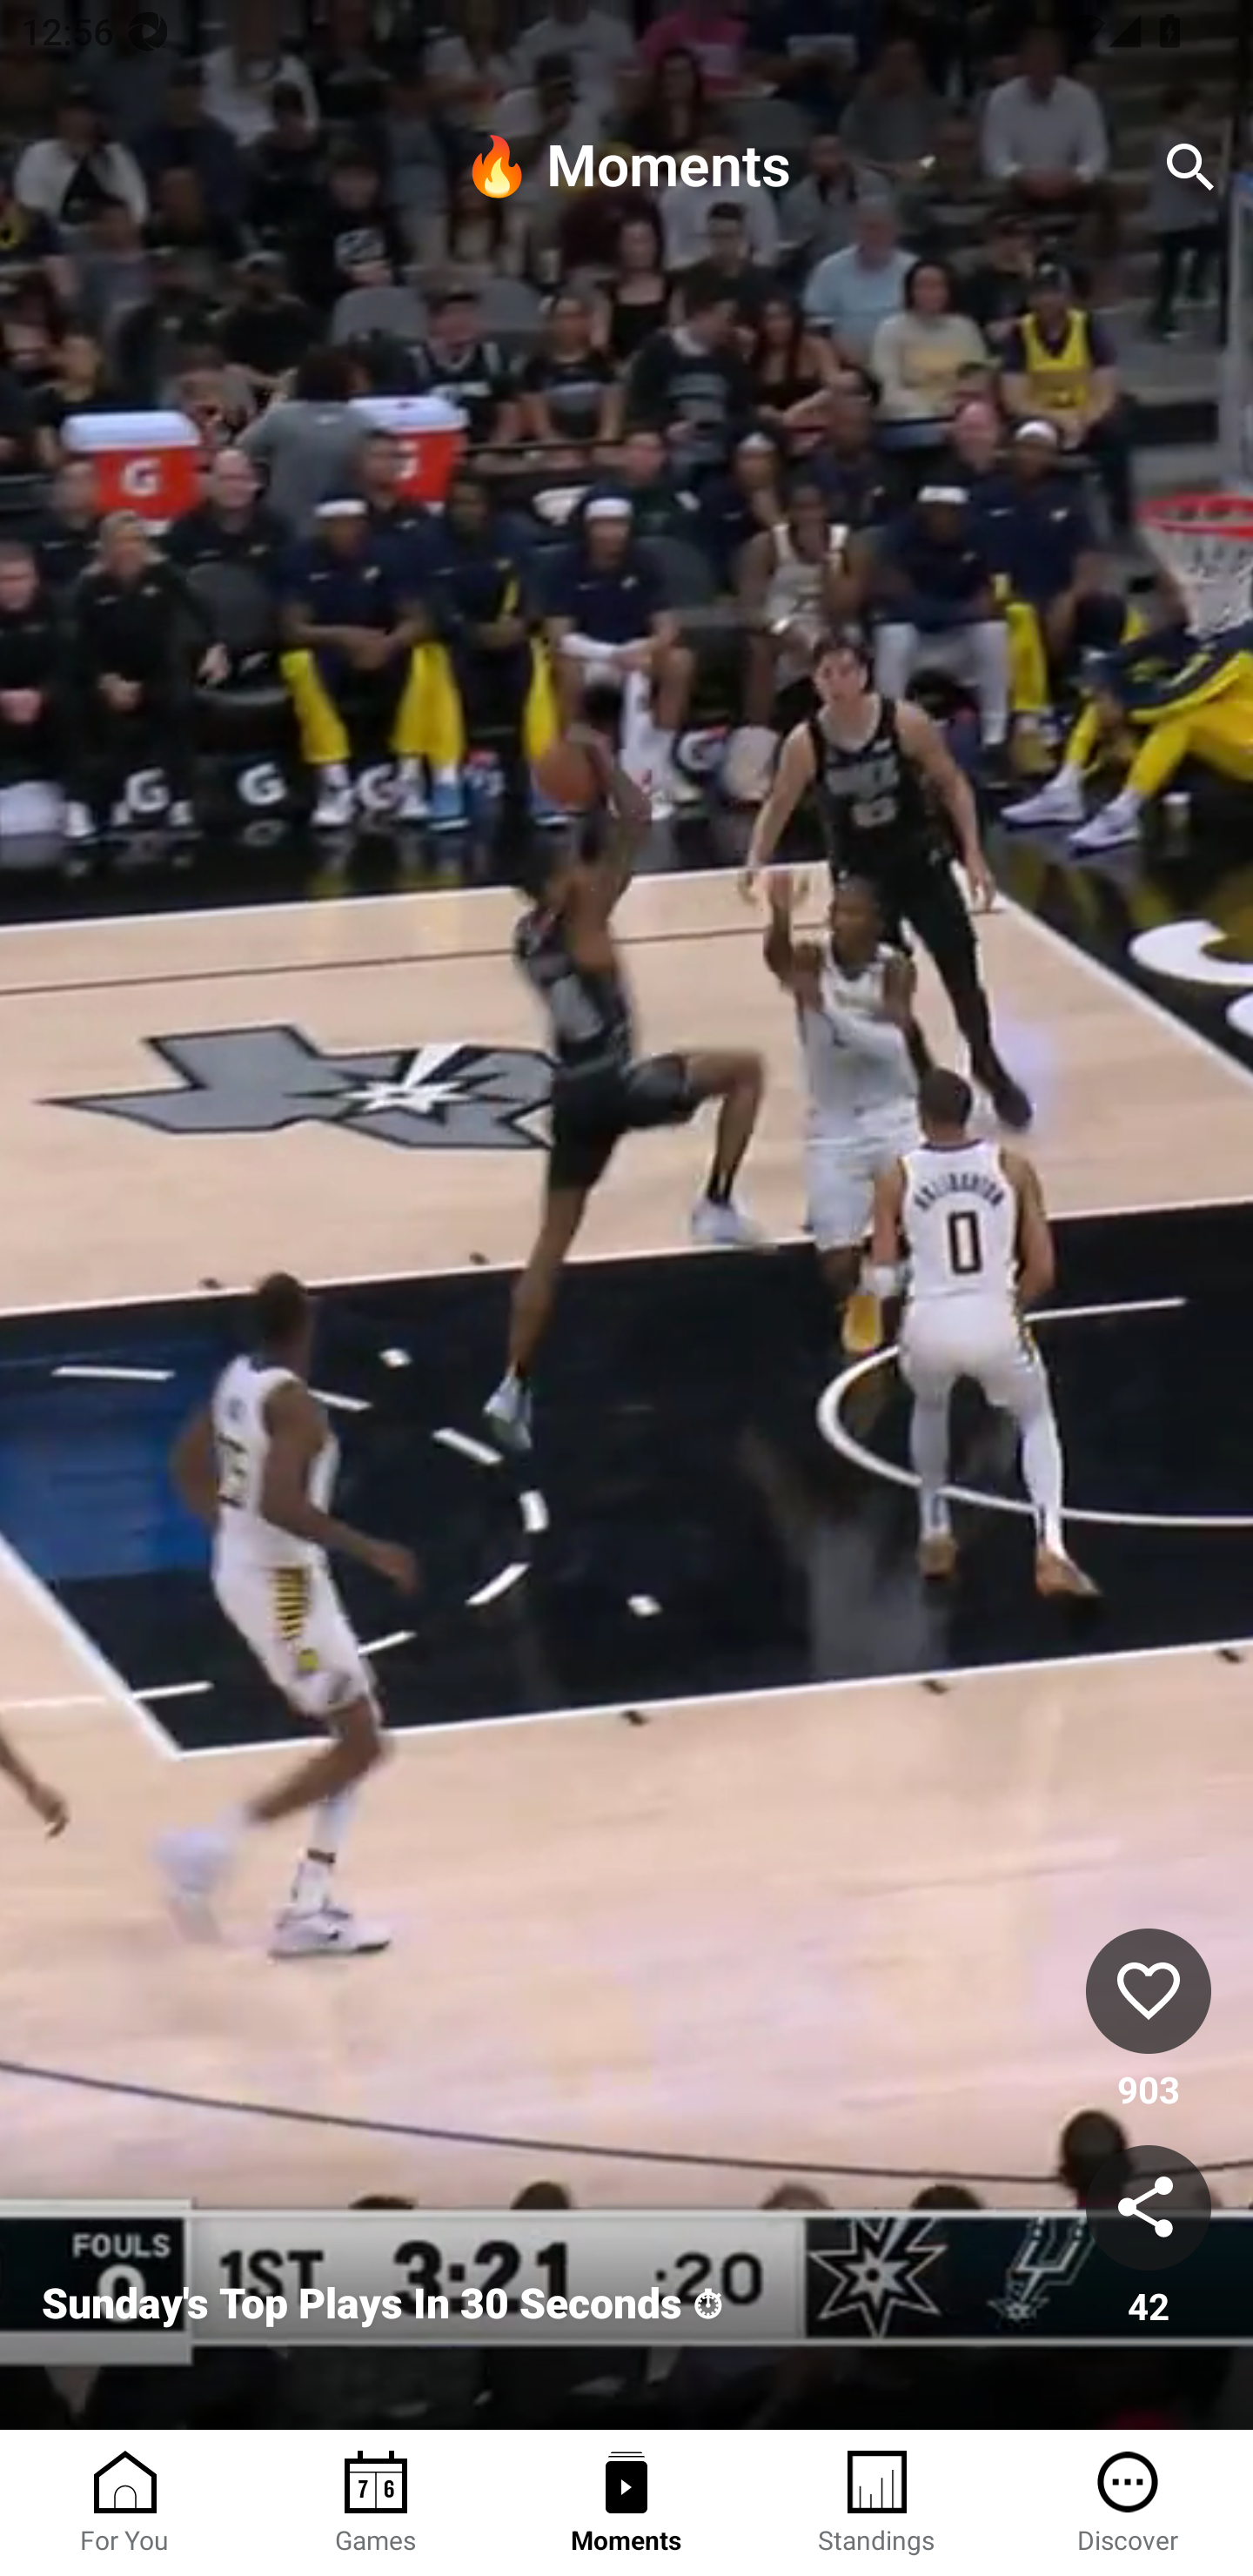  What do you see at coordinates (877, 2503) in the screenshot?
I see `Standings` at bounding box center [877, 2503].